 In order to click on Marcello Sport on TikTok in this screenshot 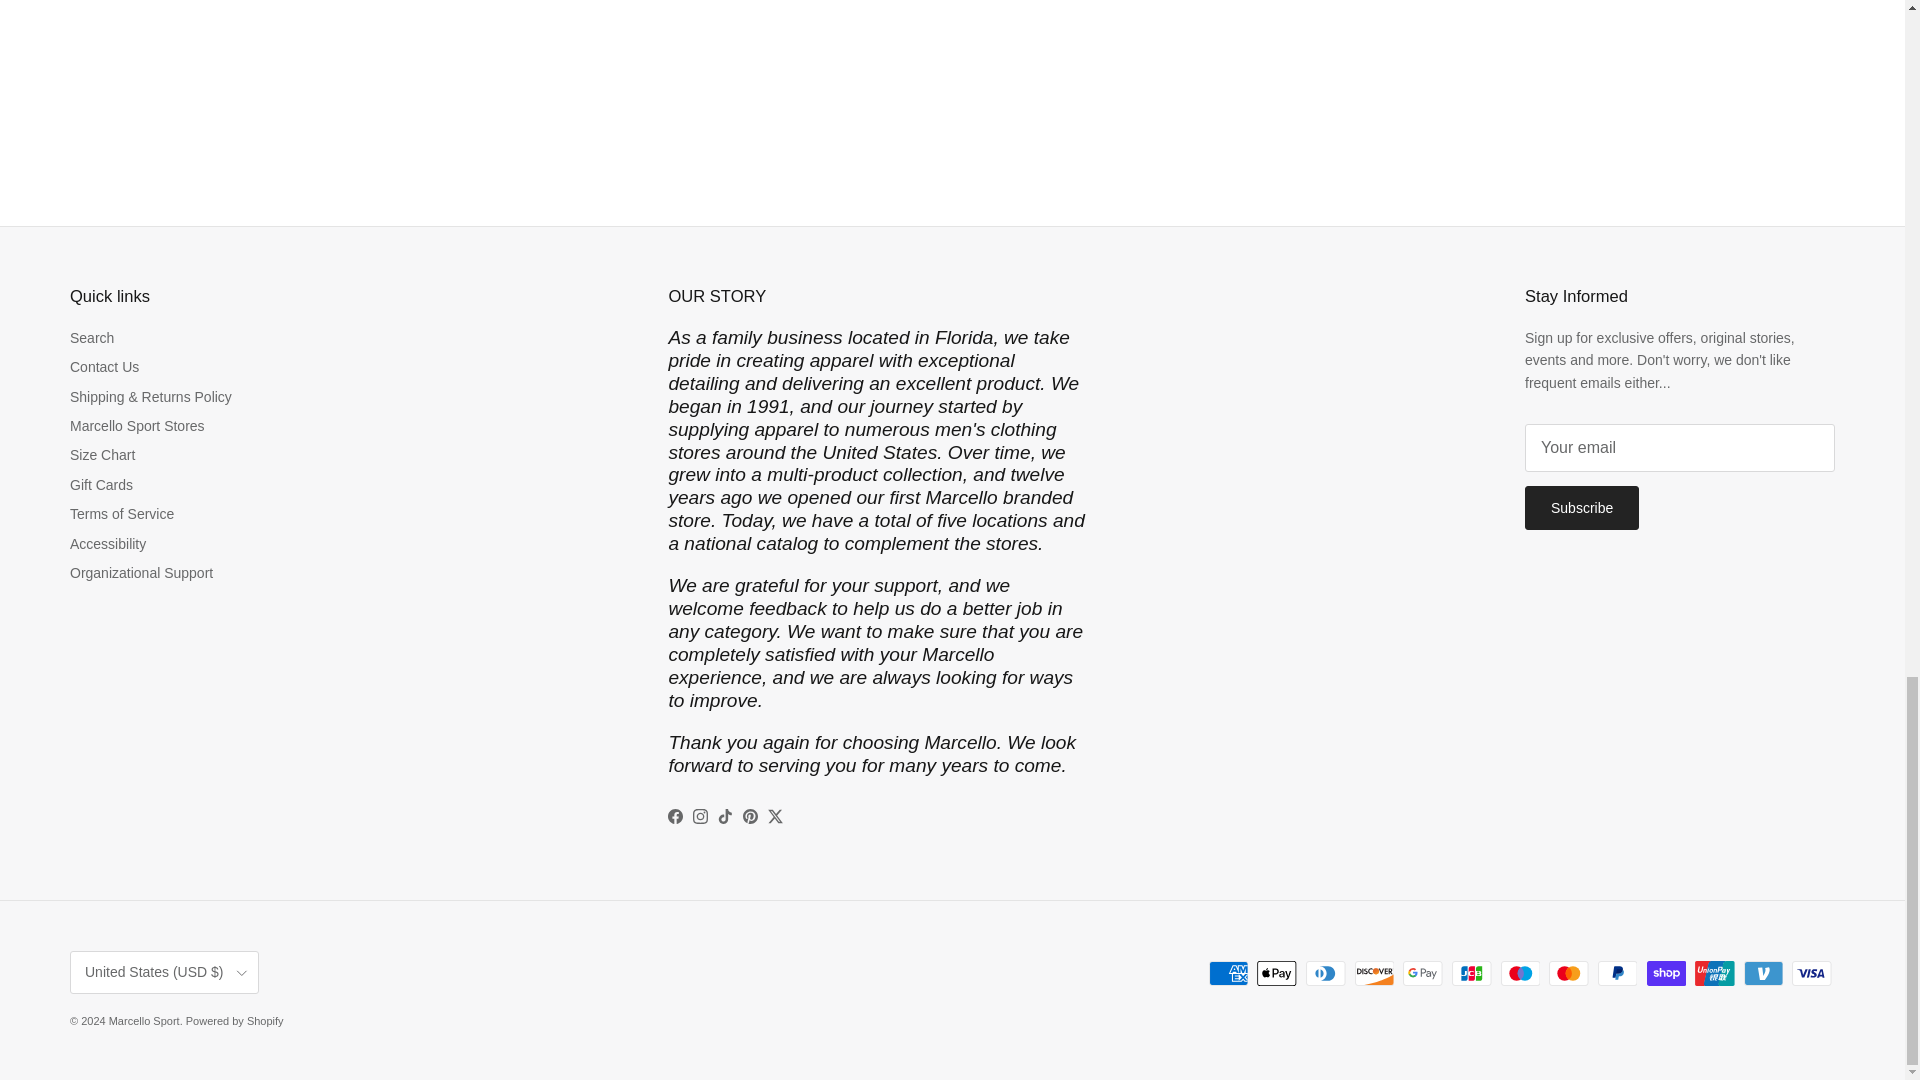, I will do `click(726, 816)`.